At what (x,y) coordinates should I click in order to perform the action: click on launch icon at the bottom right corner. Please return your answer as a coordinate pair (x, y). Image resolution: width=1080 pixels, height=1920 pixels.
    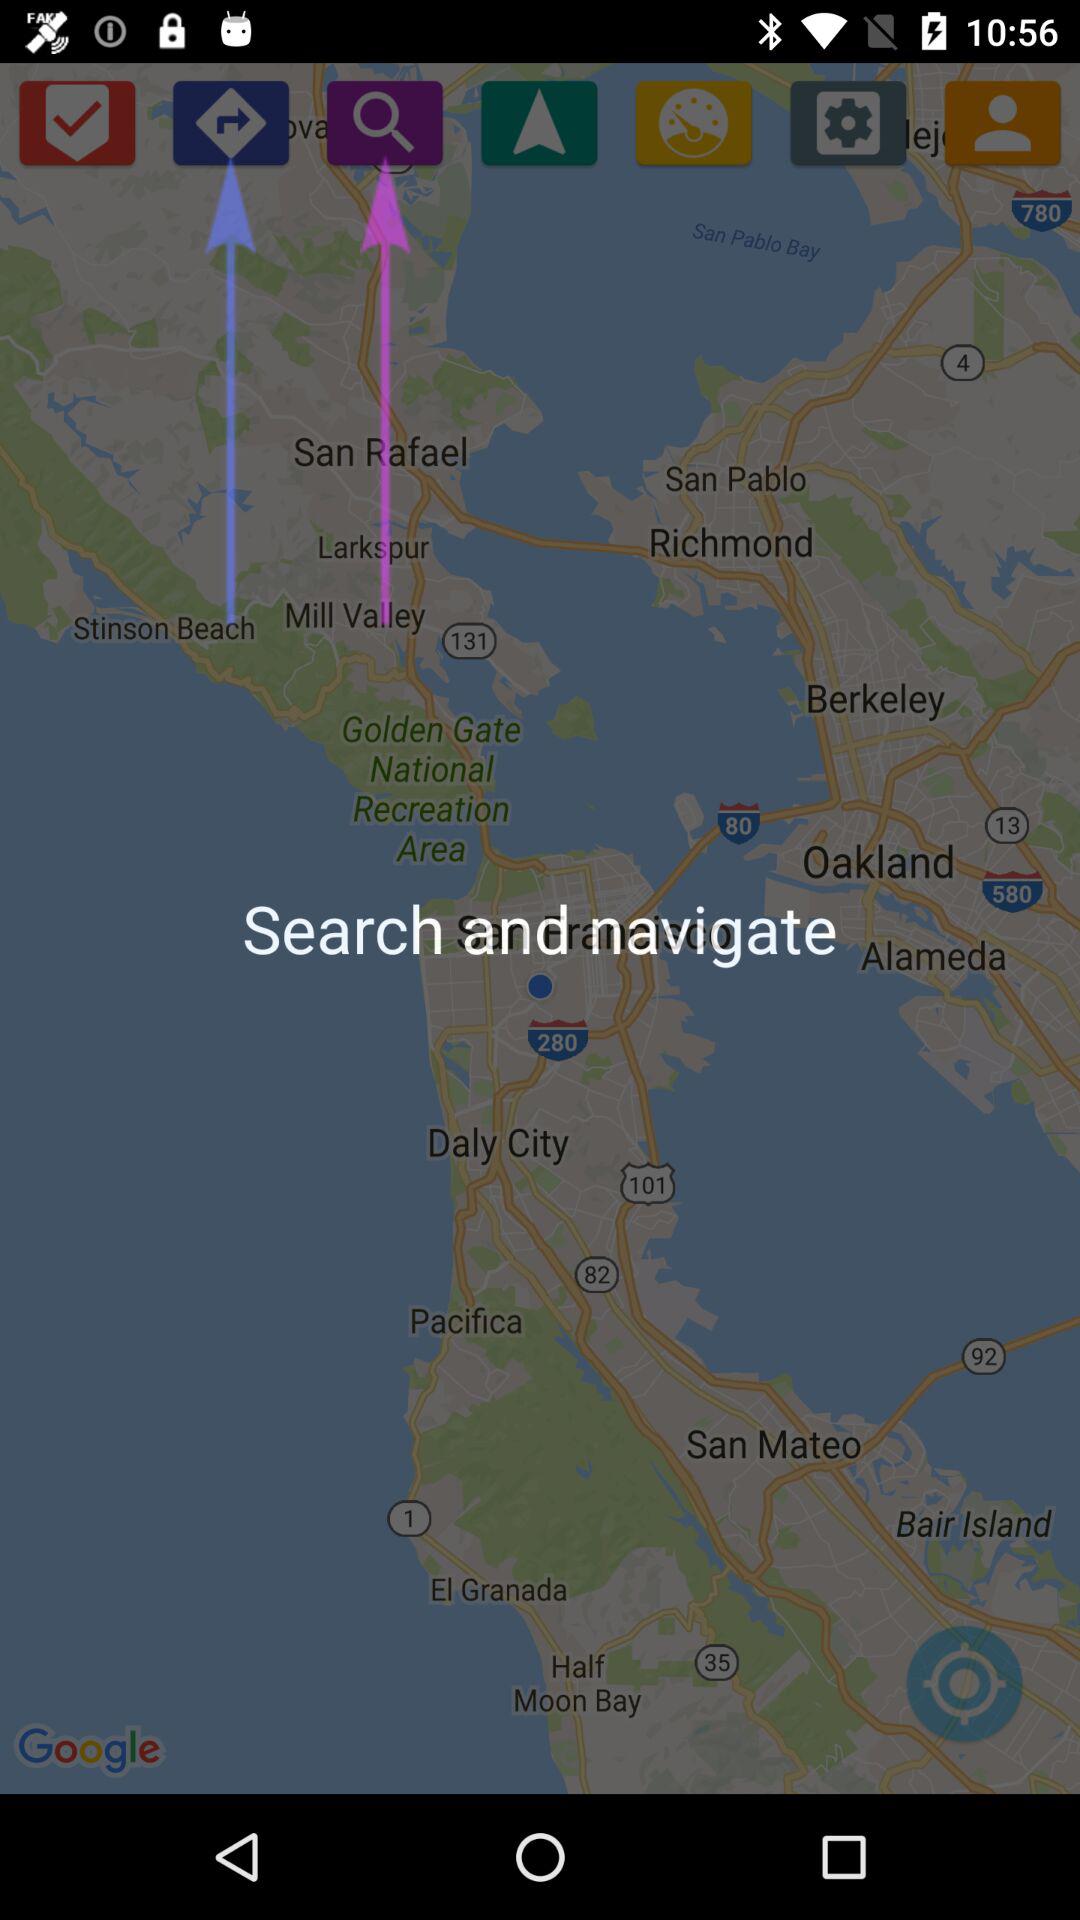
    Looking at the image, I should click on (964, 1694).